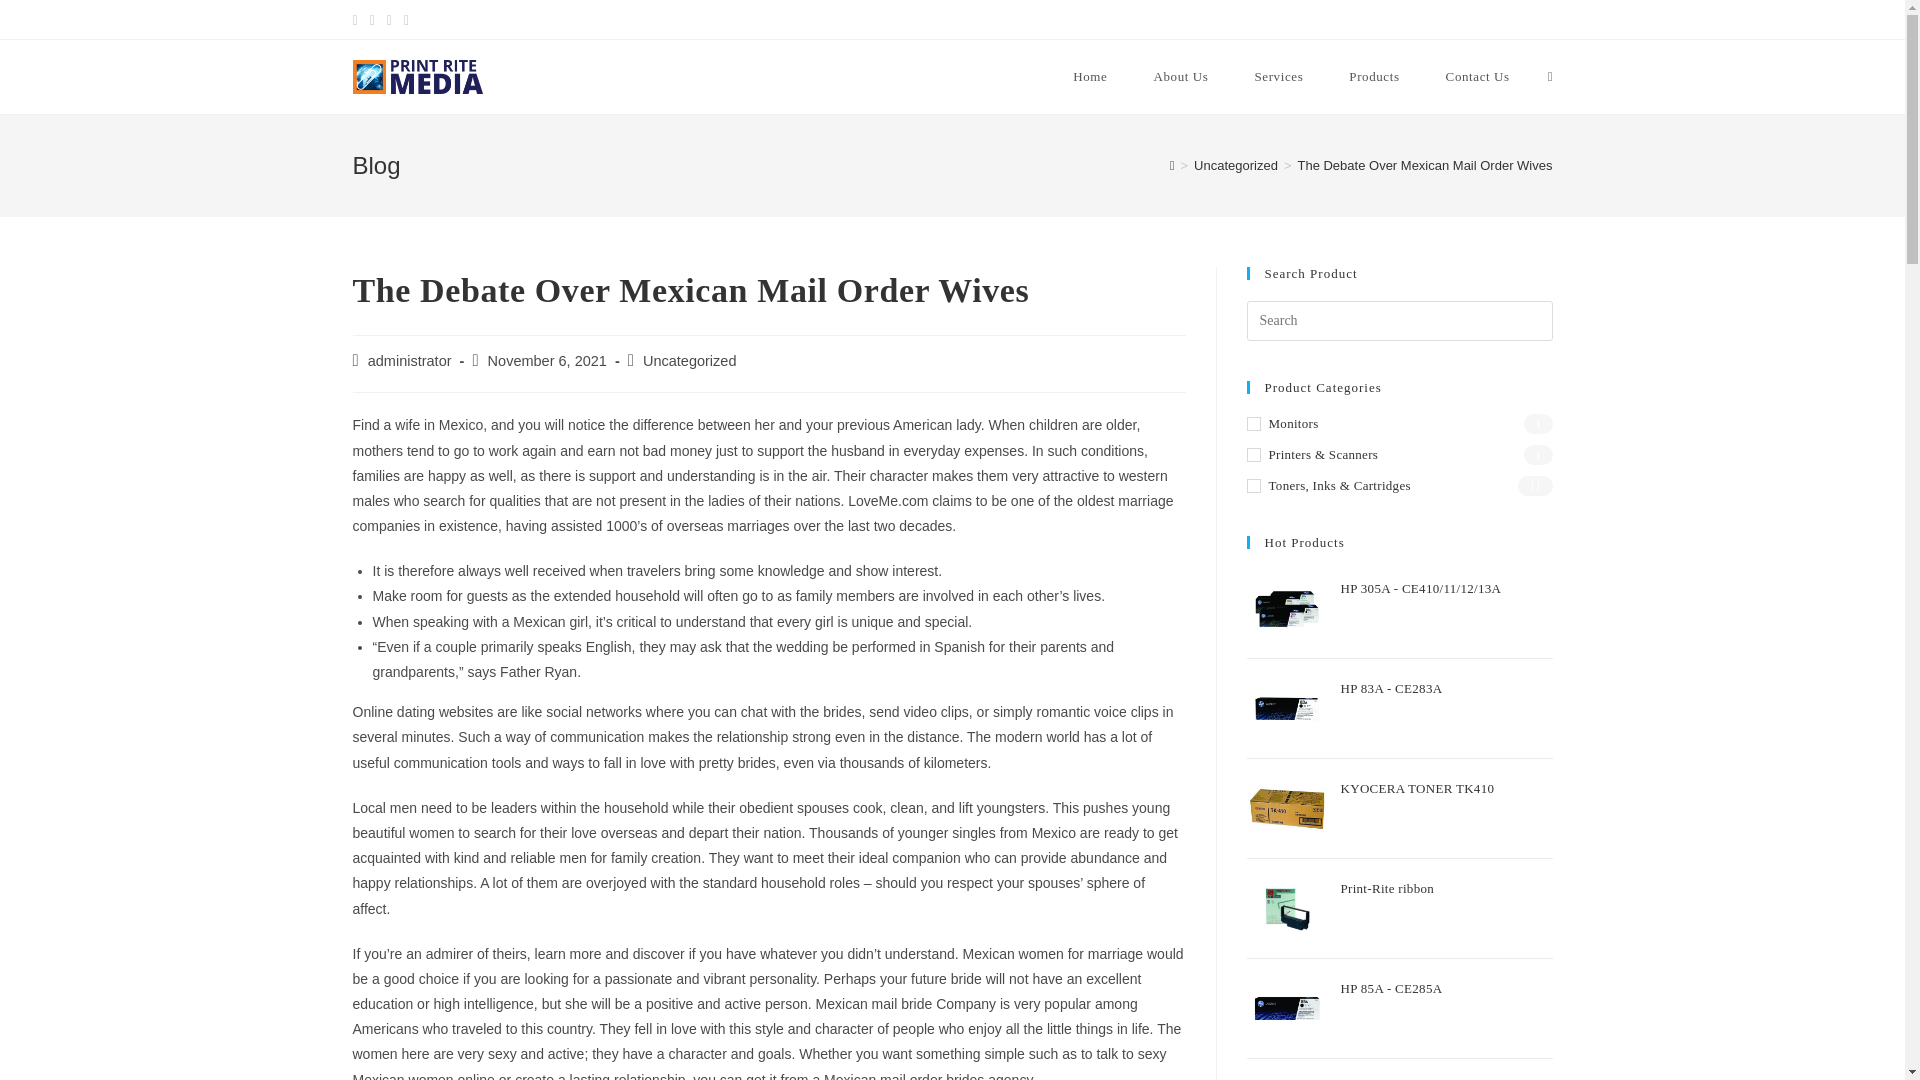 The height and width of the screenshot is (1080, 1920). Describe the element at coordinates (410, 361) in the screenshot. I see `administrator` at that location.